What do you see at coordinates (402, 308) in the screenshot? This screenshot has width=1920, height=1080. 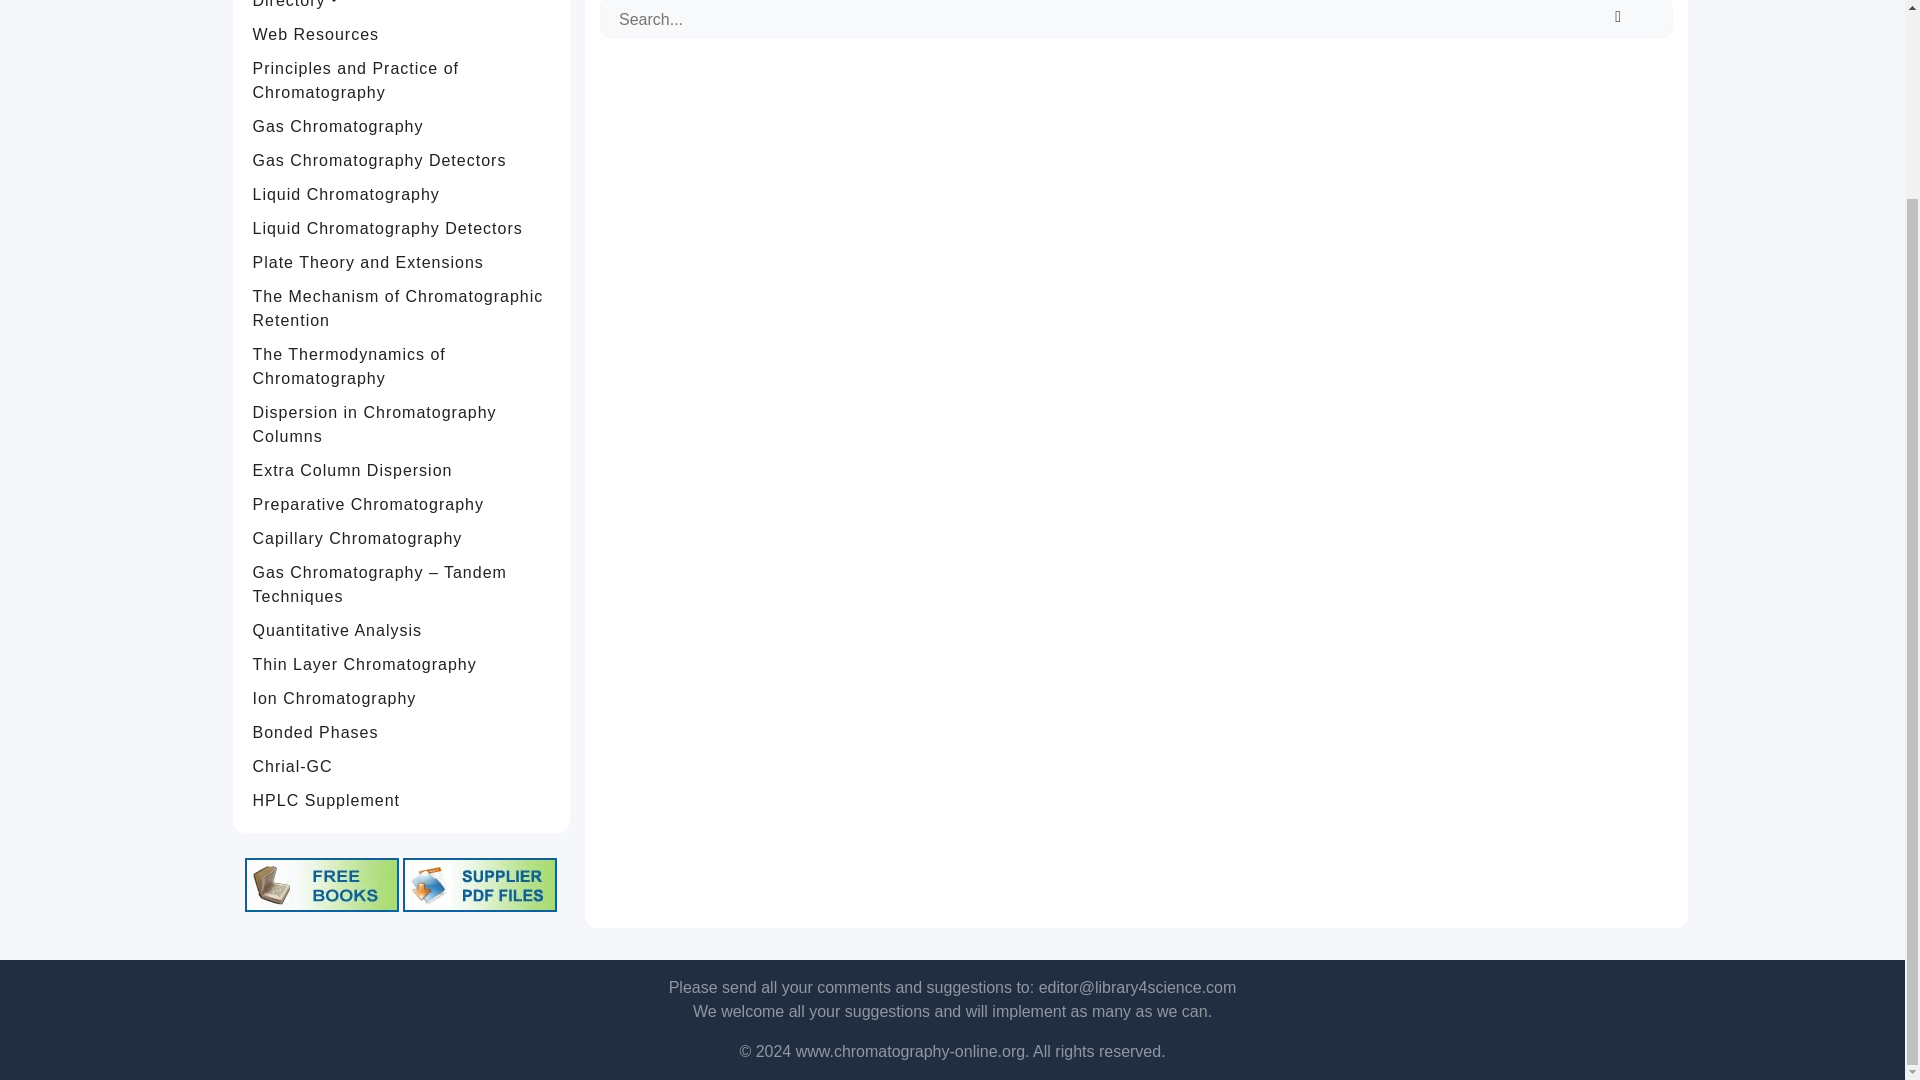 I see `The Mechanism of Chromatographic Retention` at bounding box center [402, 308].